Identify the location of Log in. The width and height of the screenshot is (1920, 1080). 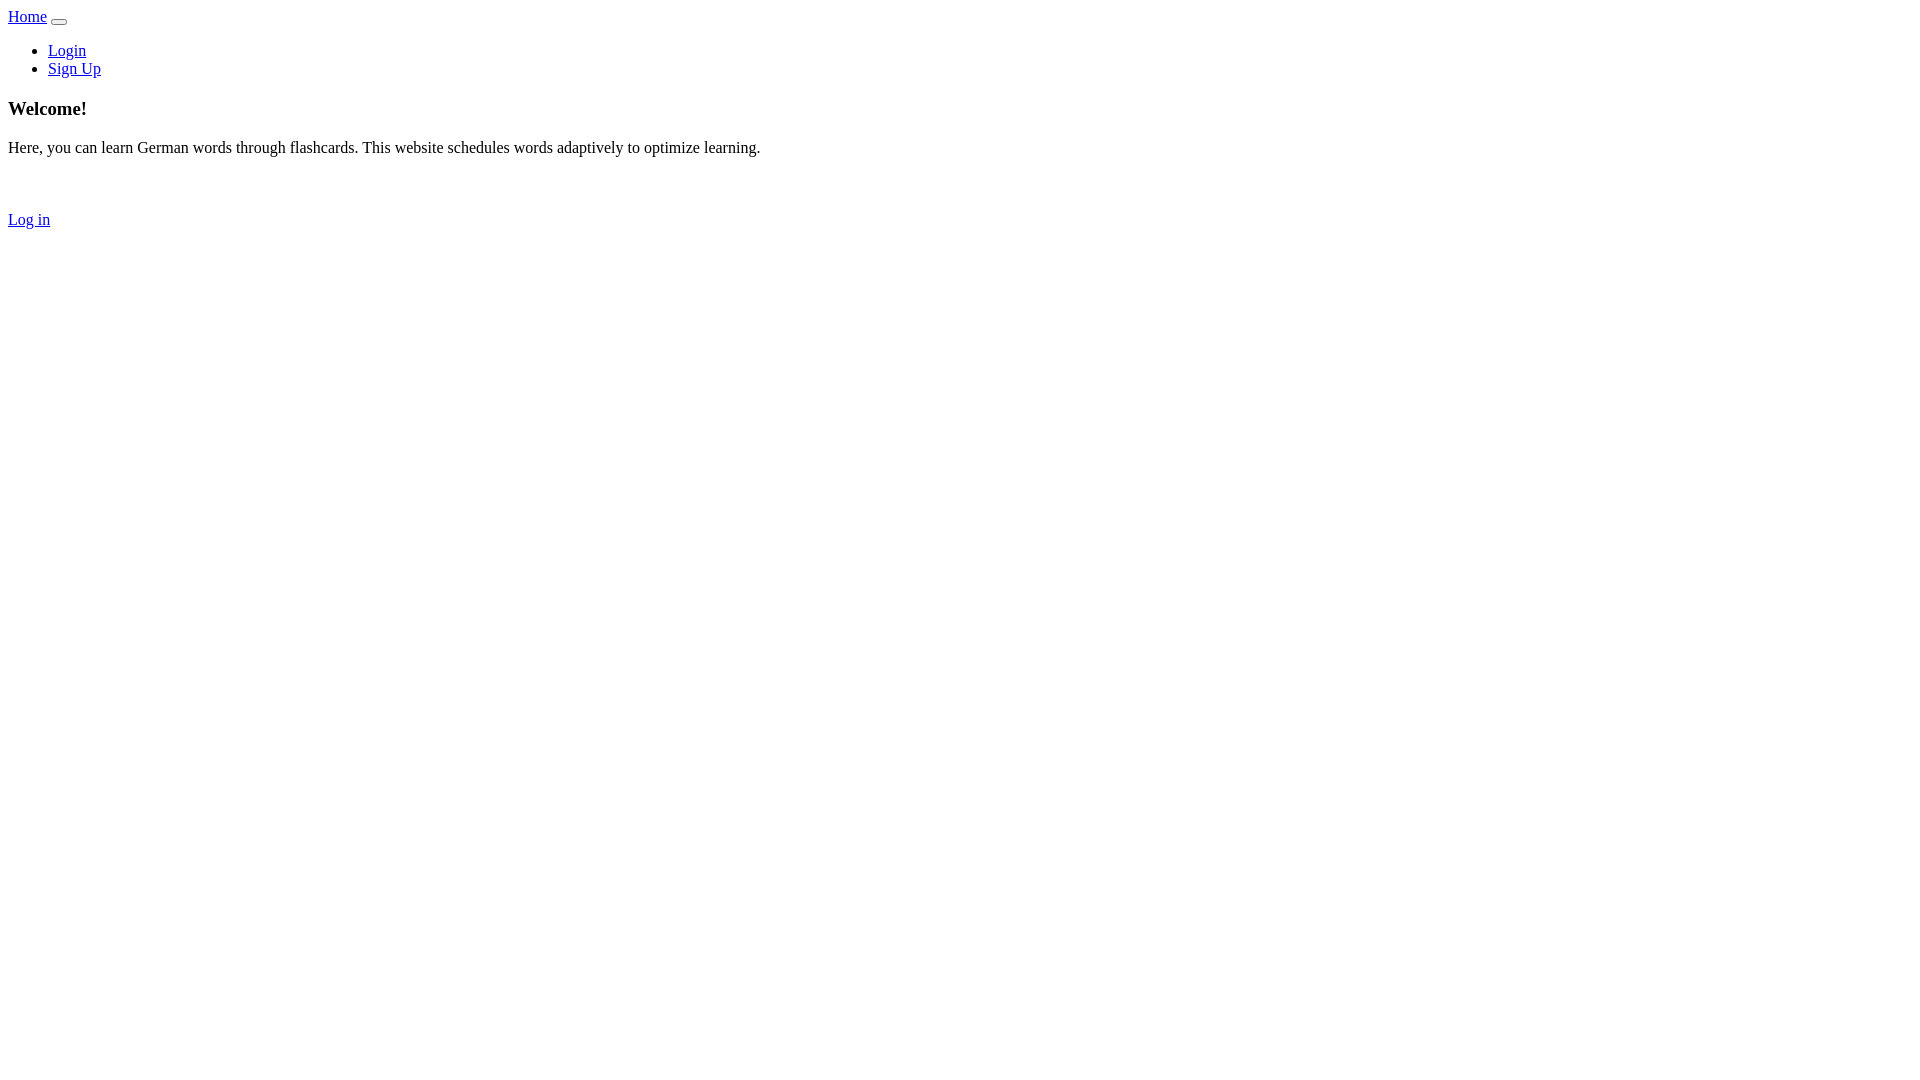
(29, 220).